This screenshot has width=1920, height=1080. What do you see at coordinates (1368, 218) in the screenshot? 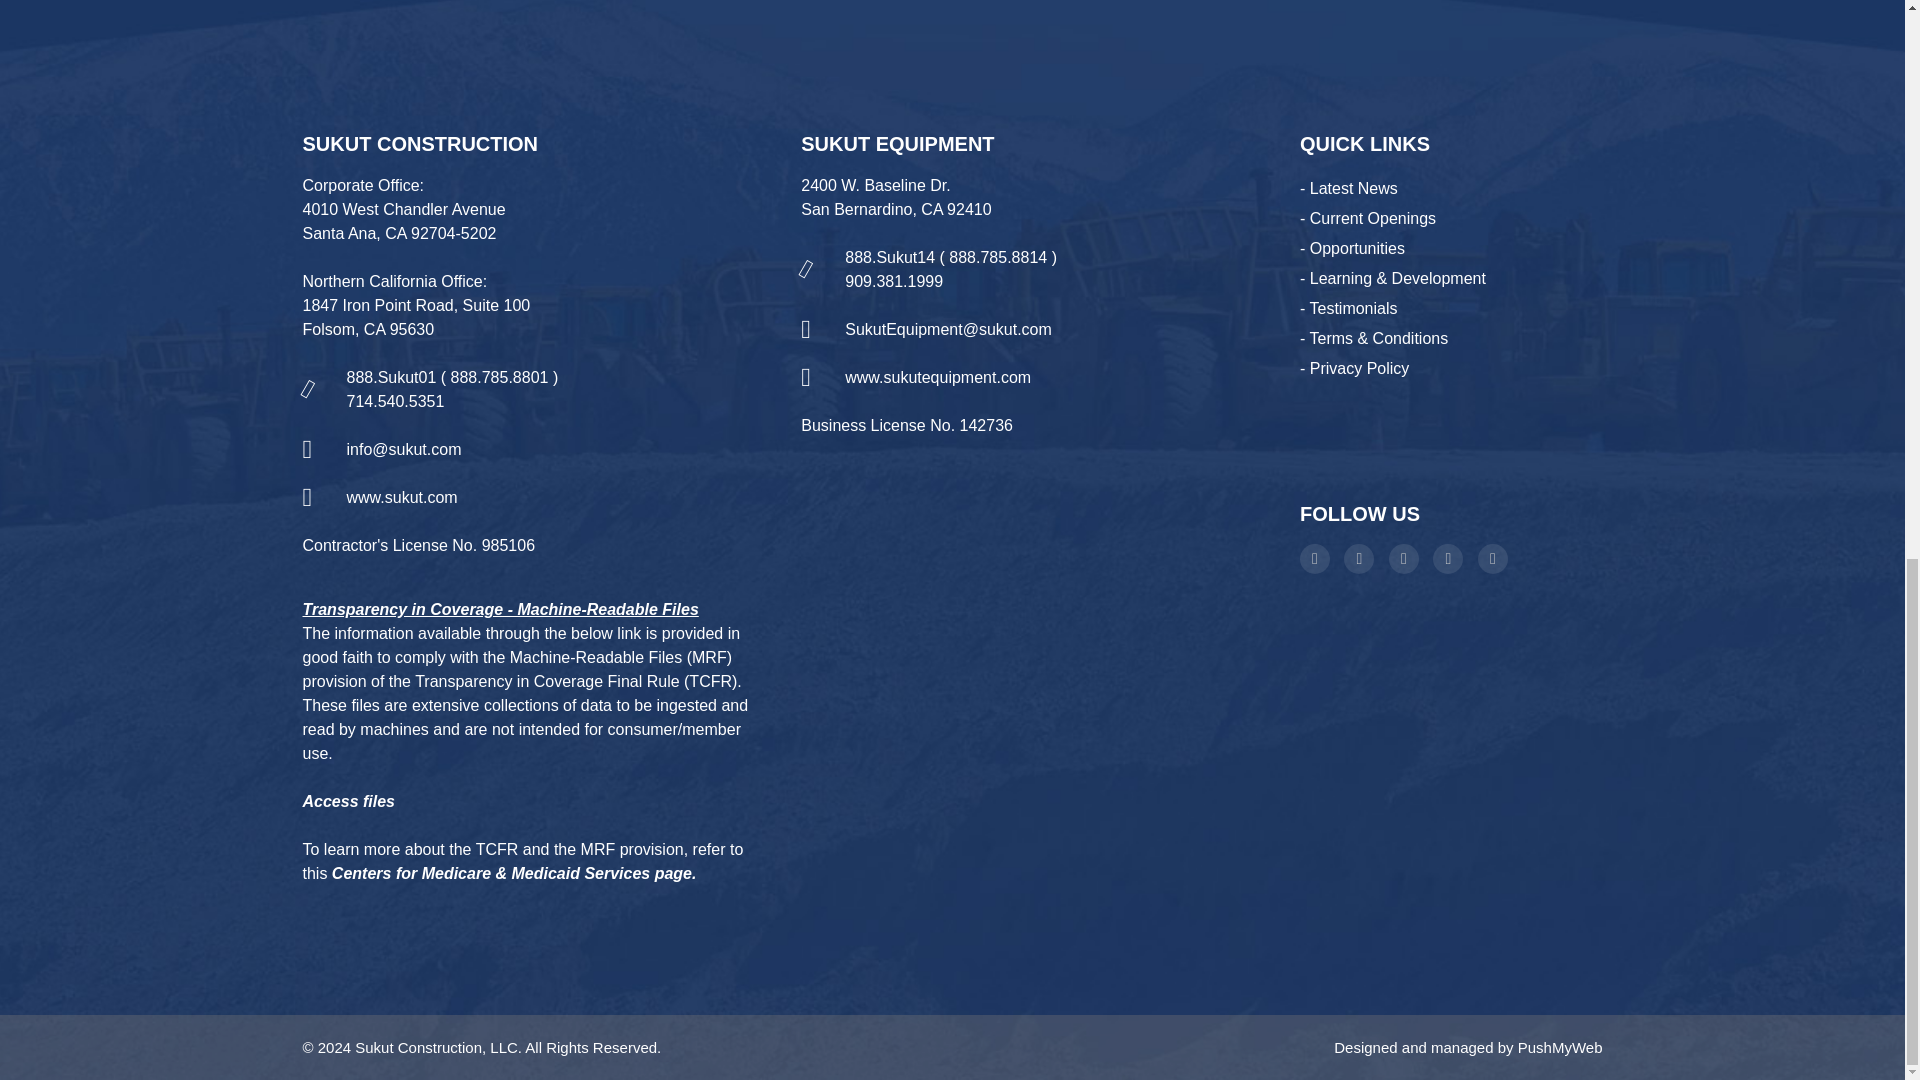
I see `- Current Openings` at bounding box center [1368, 218].